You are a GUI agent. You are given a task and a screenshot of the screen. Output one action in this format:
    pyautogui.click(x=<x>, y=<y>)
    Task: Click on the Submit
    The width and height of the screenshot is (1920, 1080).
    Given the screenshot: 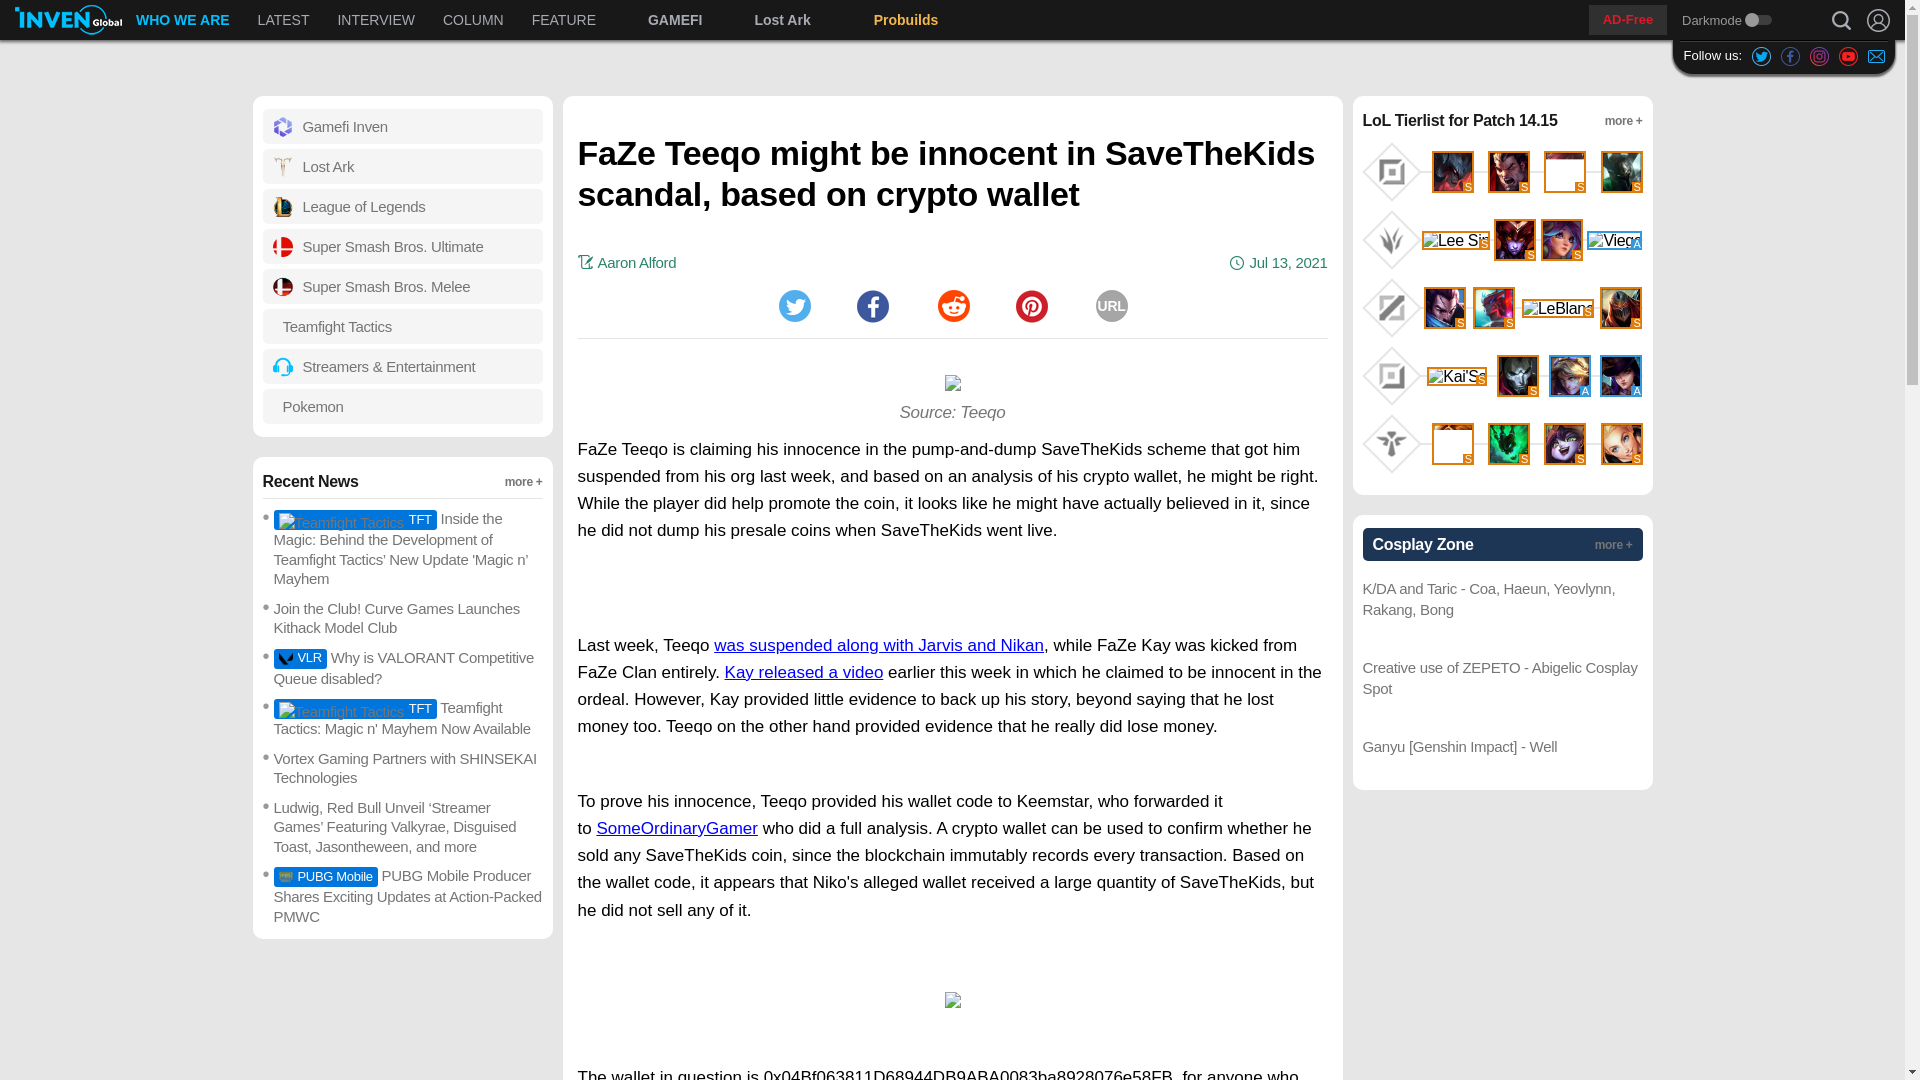 What is the action you would take?
    pyautogui.click(x=1790, y=55)
    